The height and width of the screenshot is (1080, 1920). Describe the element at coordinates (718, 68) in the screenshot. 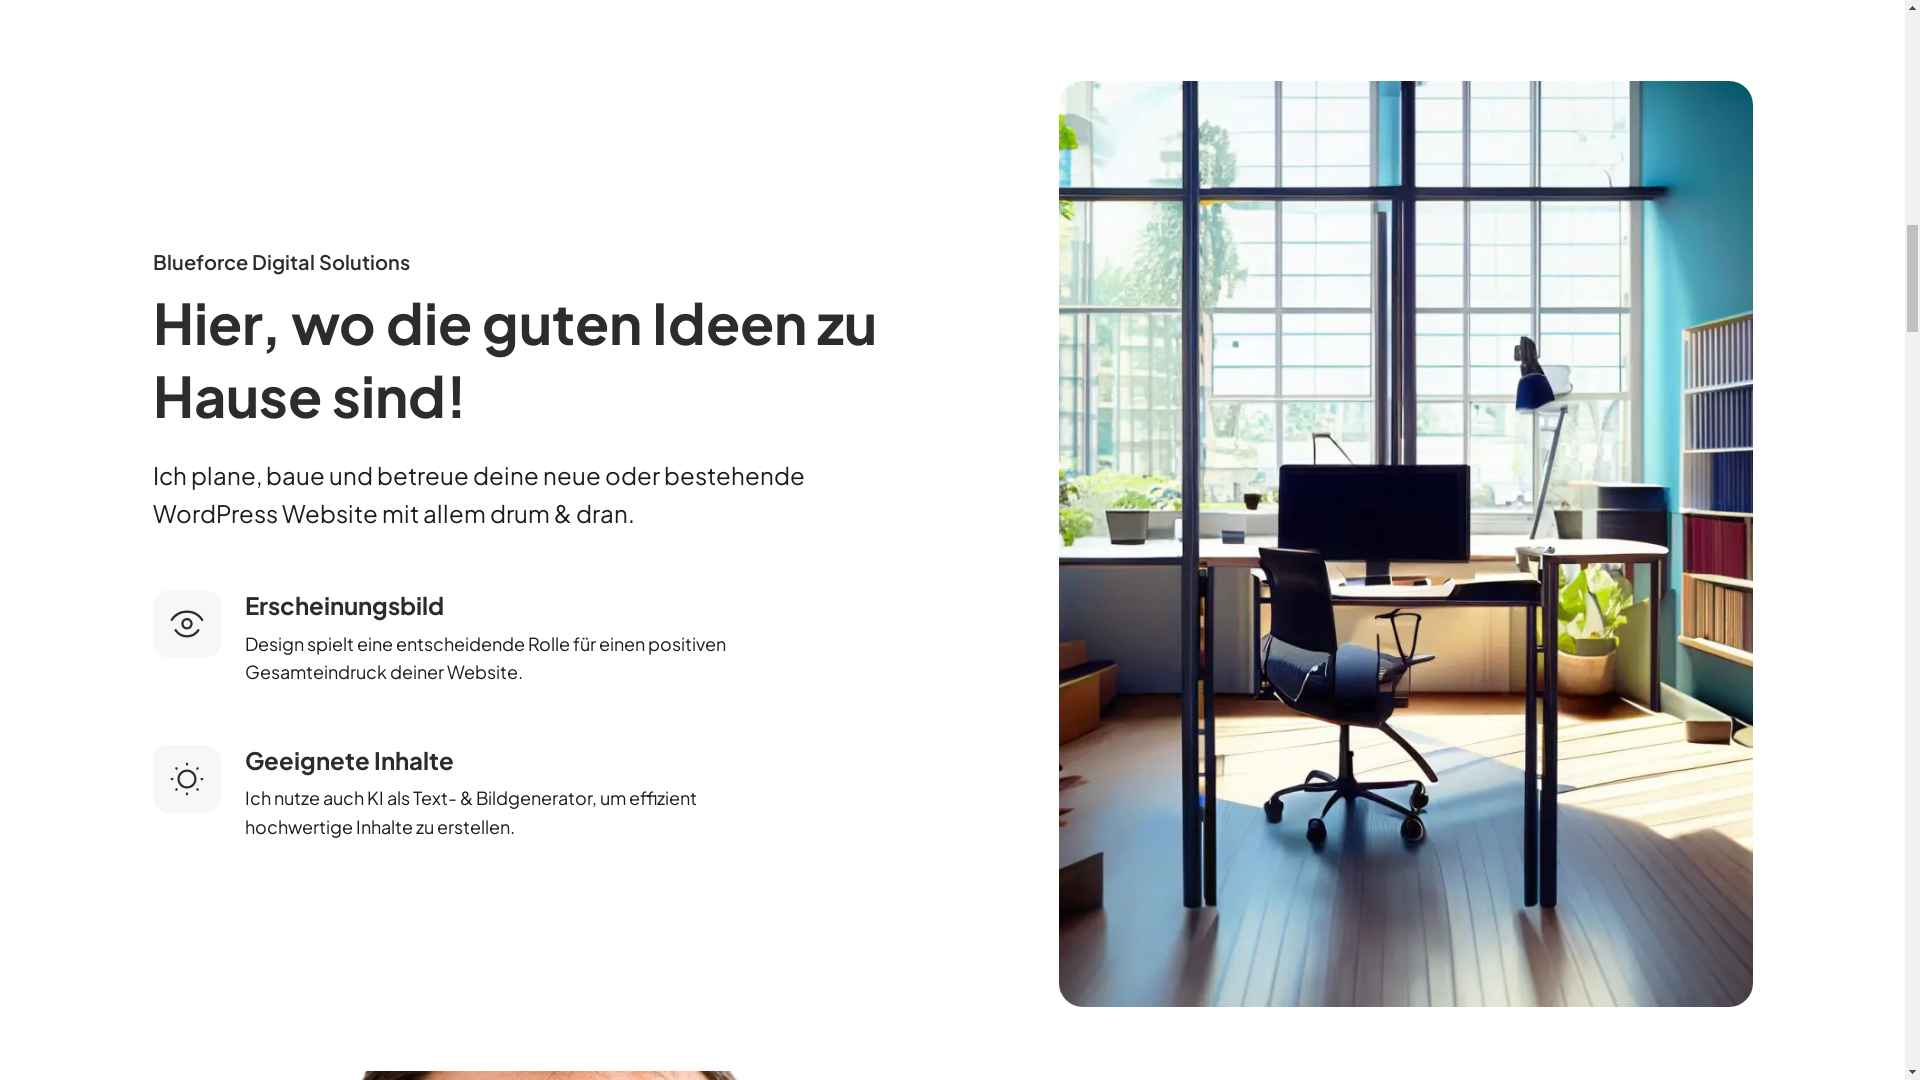

I see `Referenzen` at that location.